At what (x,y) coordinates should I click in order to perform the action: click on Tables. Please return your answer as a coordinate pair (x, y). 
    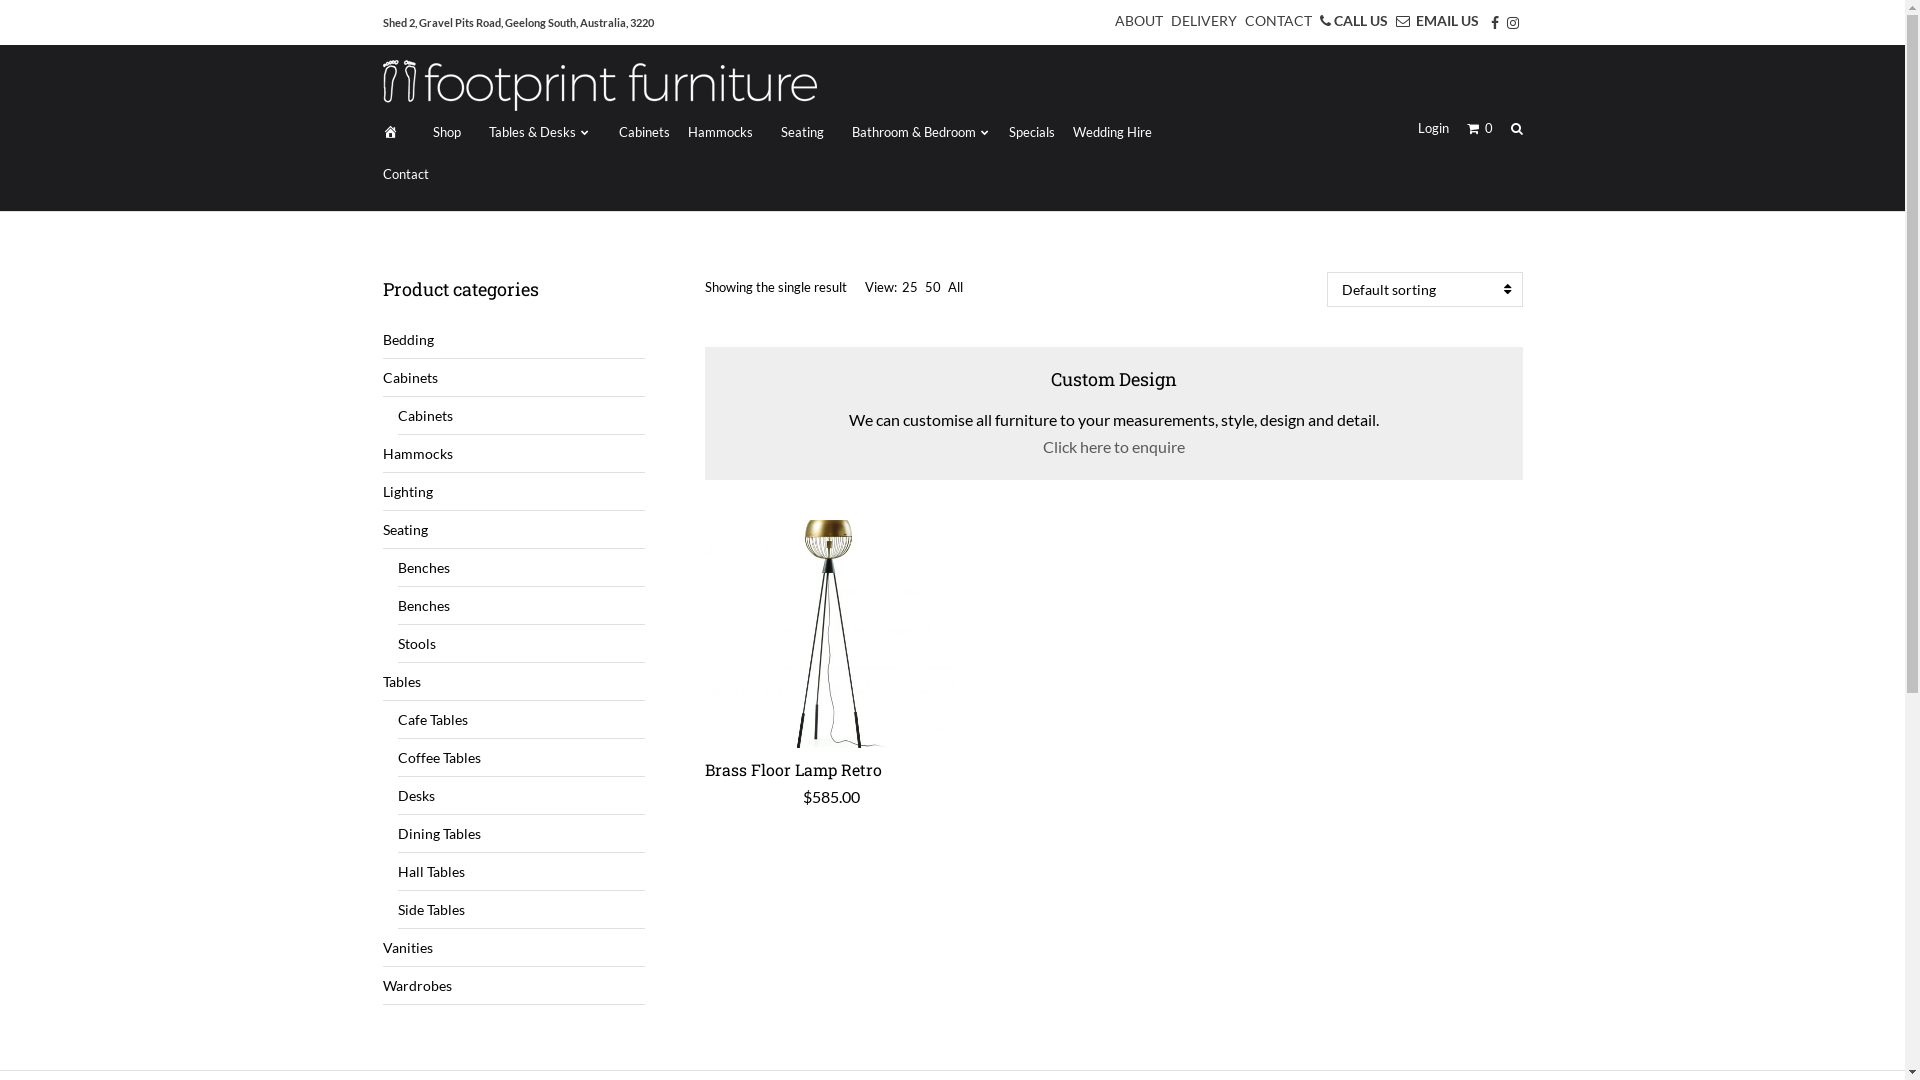
    Looking at the image, I should click on (514, 682).